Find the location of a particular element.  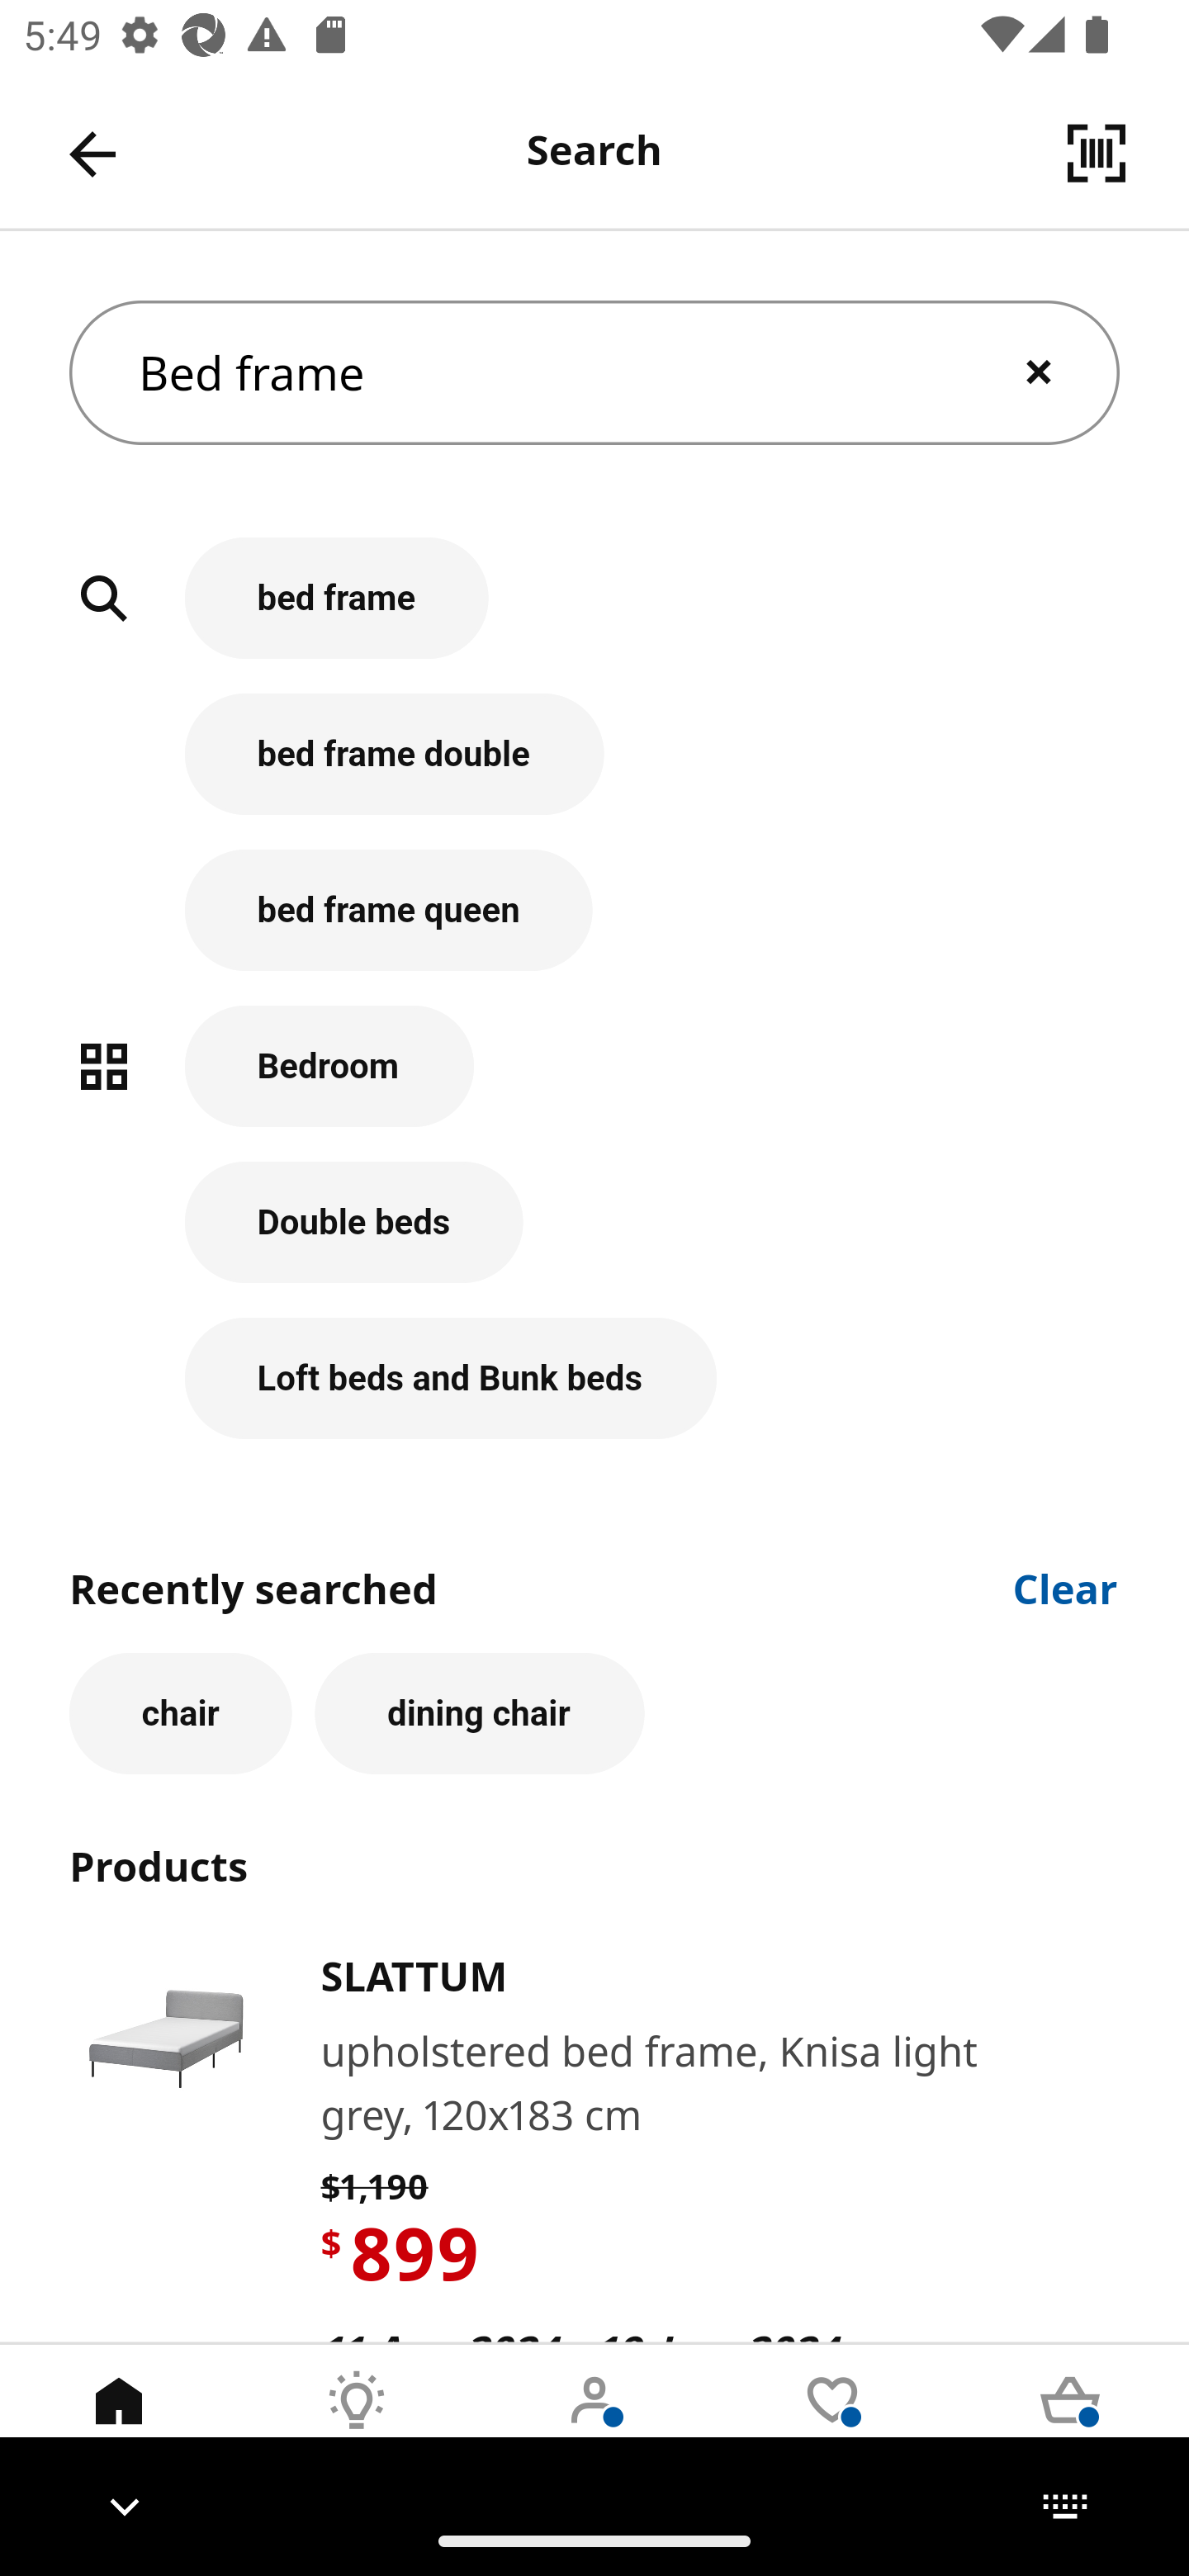

bed frame double is located at coordinates (594, 771).